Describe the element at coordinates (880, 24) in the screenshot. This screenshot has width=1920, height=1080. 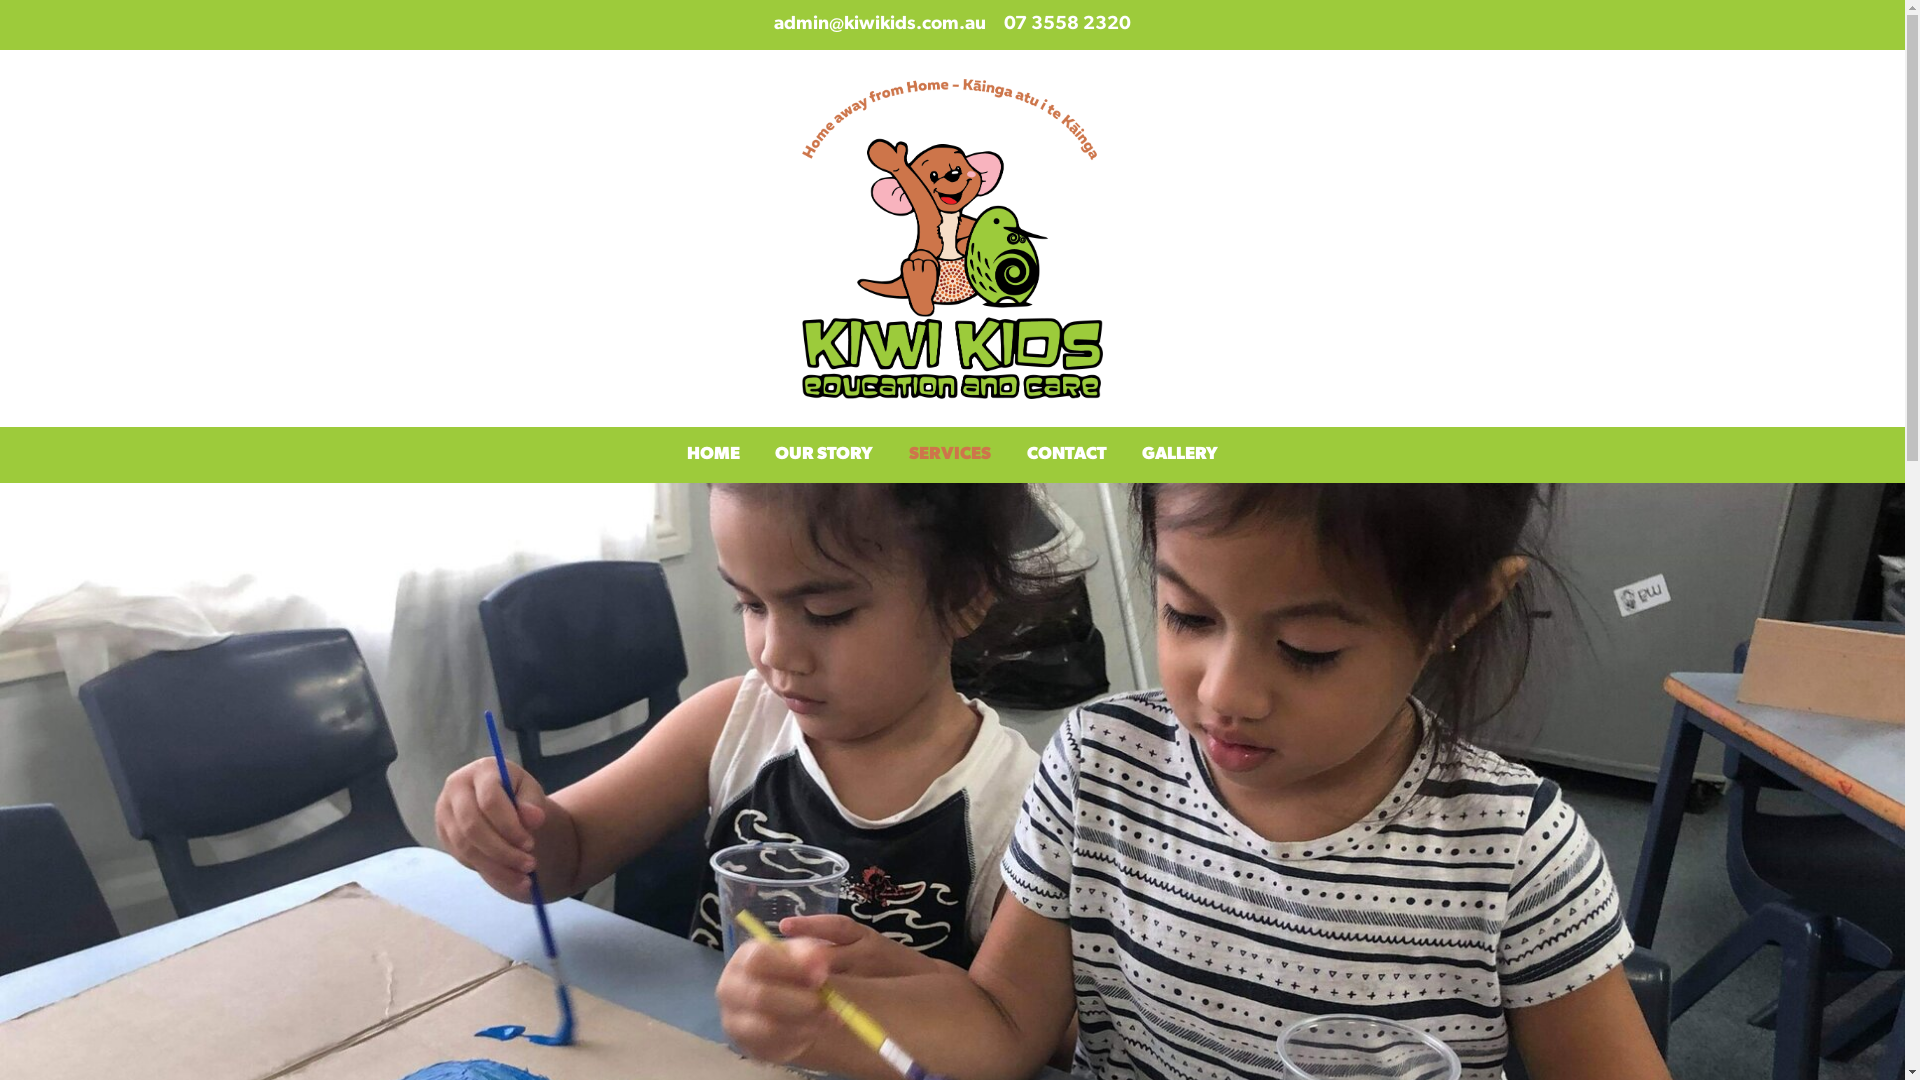
I see `admin@kiwikids.com.au` at that location.